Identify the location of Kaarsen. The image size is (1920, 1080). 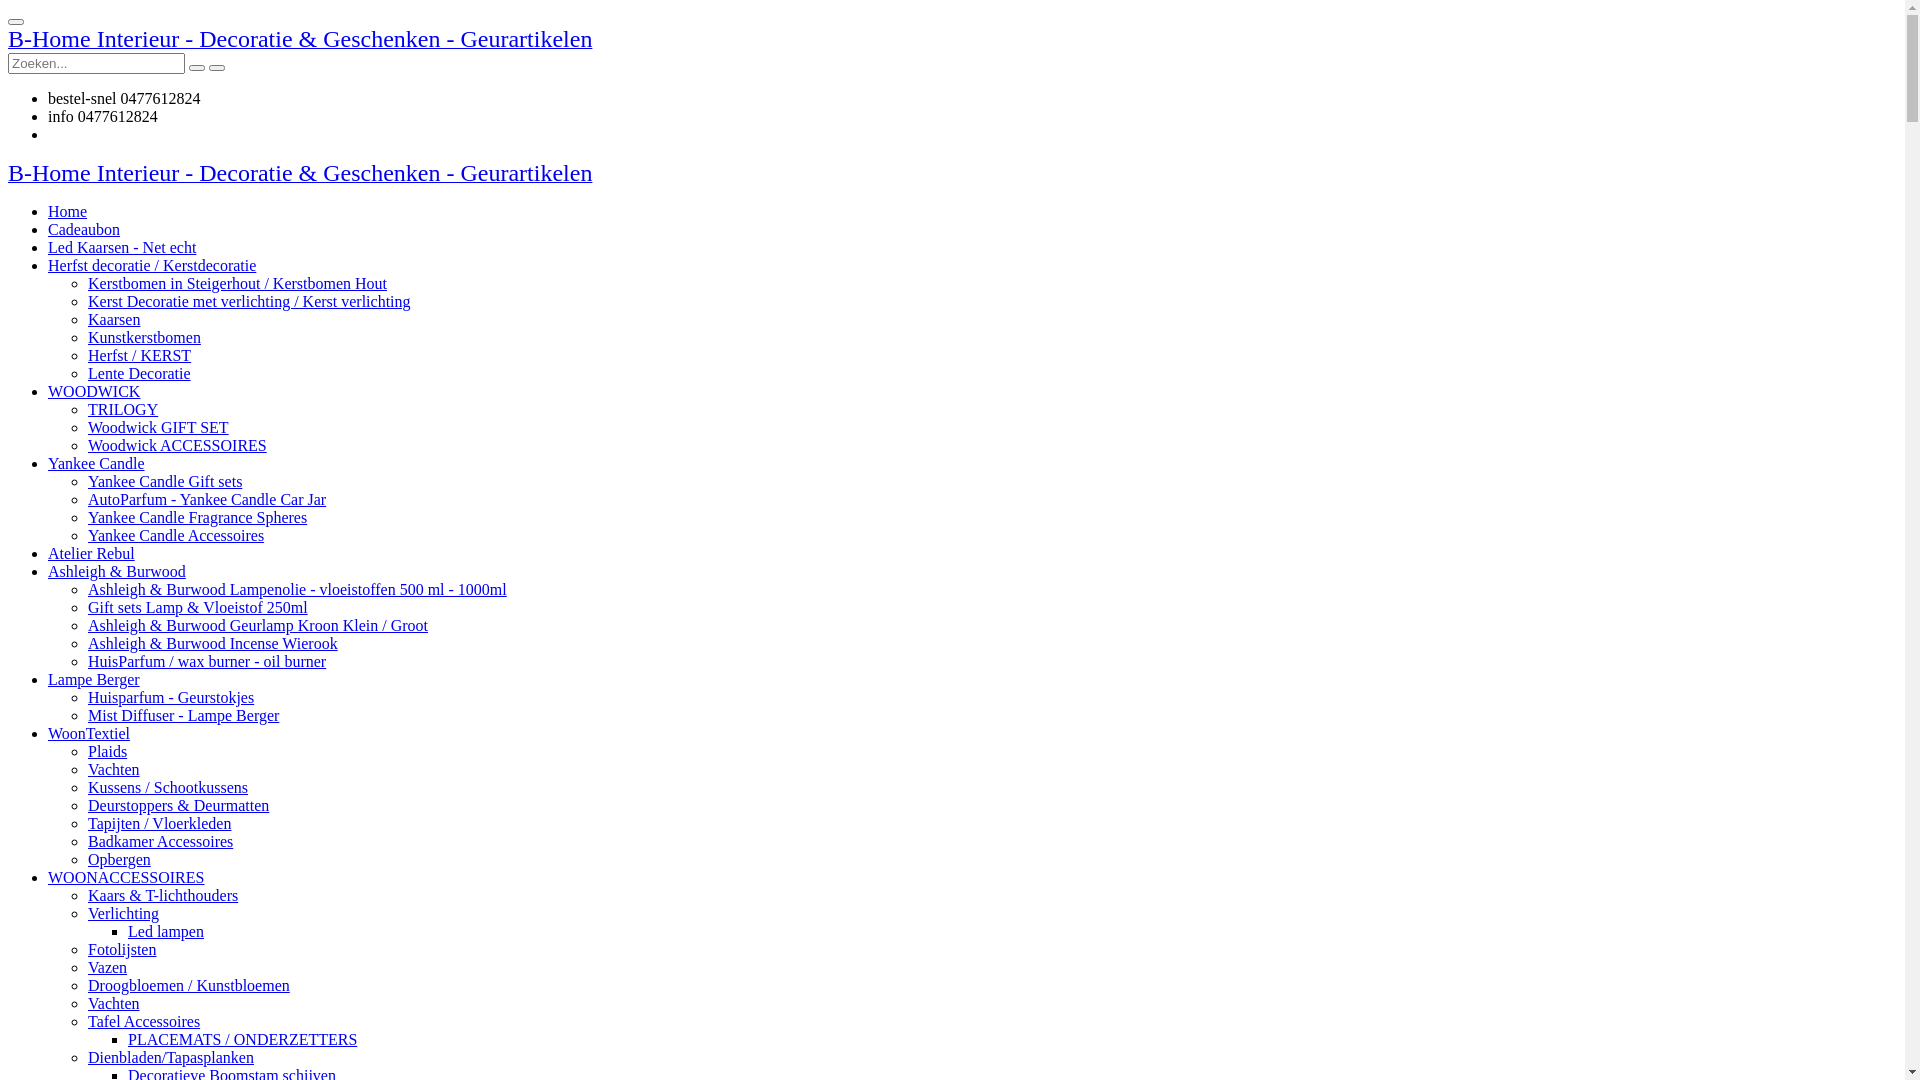
(114, 320).